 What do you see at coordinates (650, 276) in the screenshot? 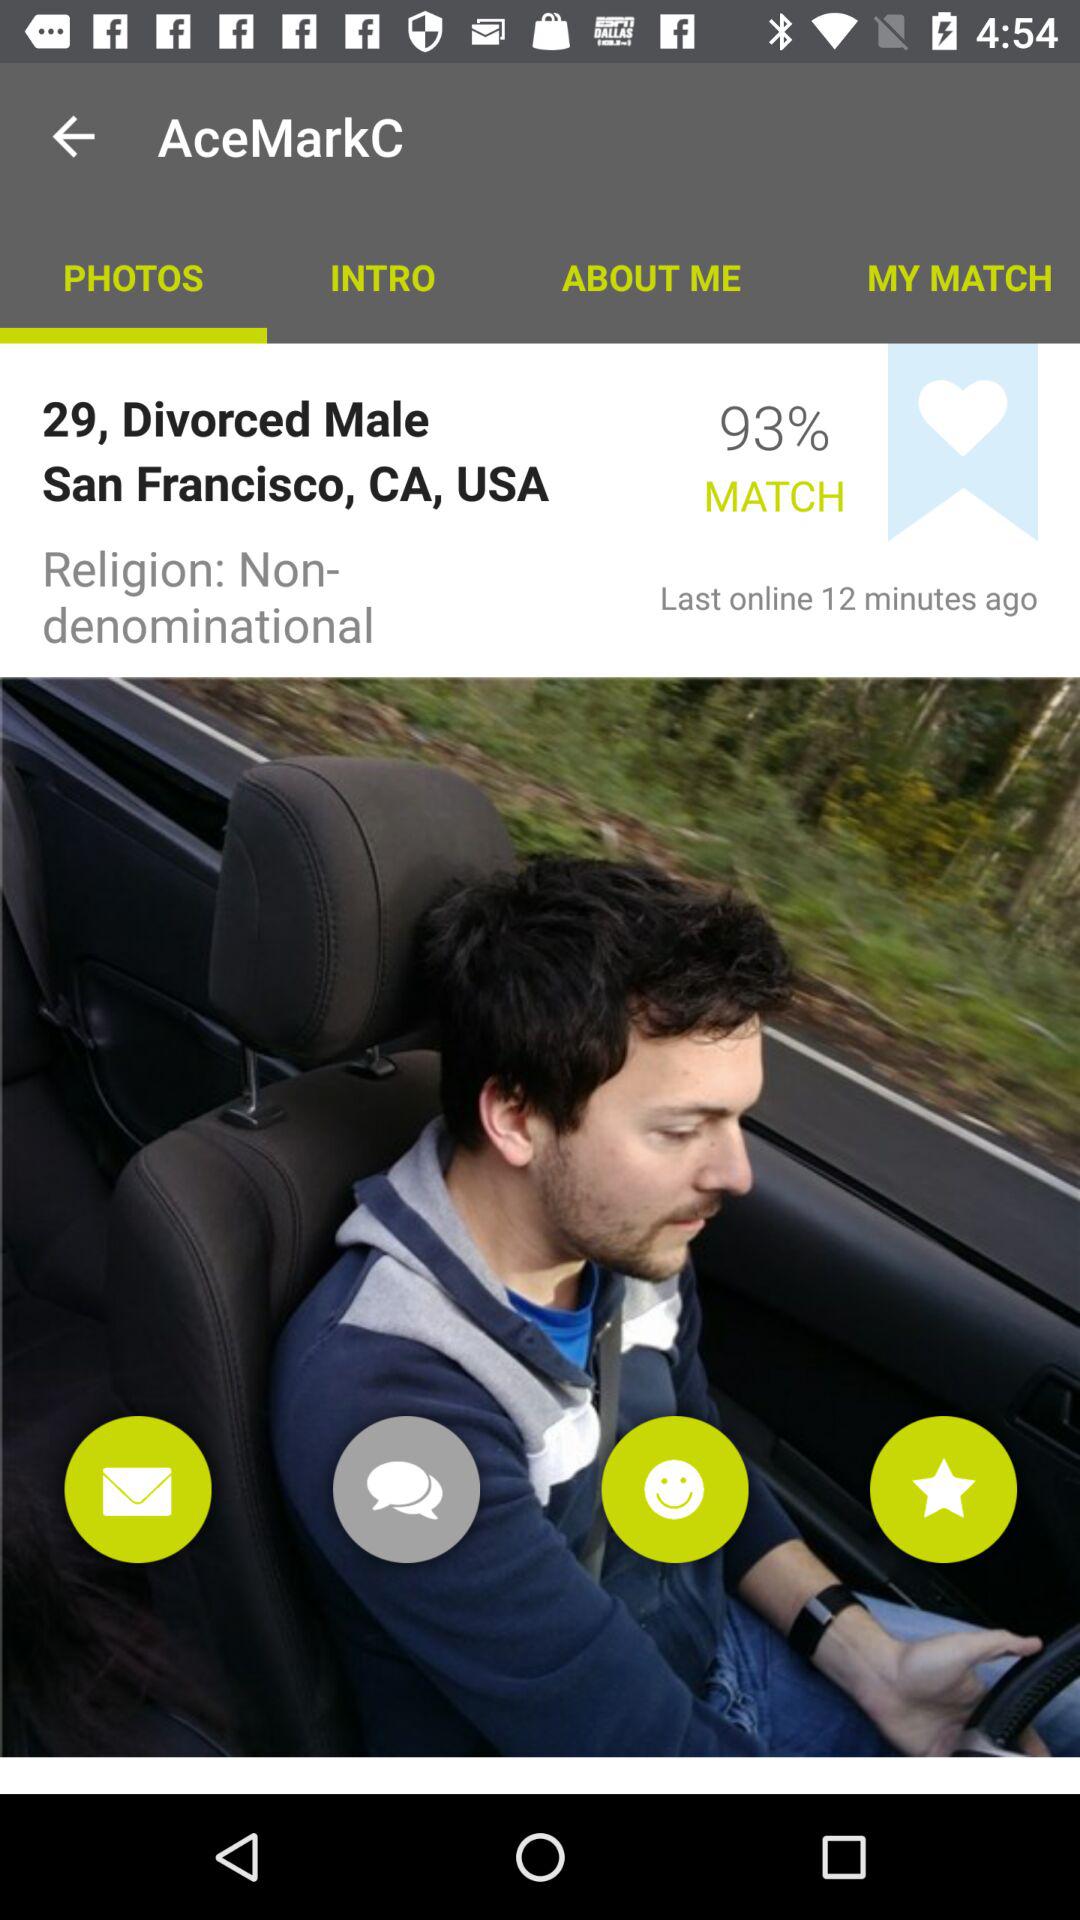
I see `tap icon next to intro` at bounding box center [650, 276].